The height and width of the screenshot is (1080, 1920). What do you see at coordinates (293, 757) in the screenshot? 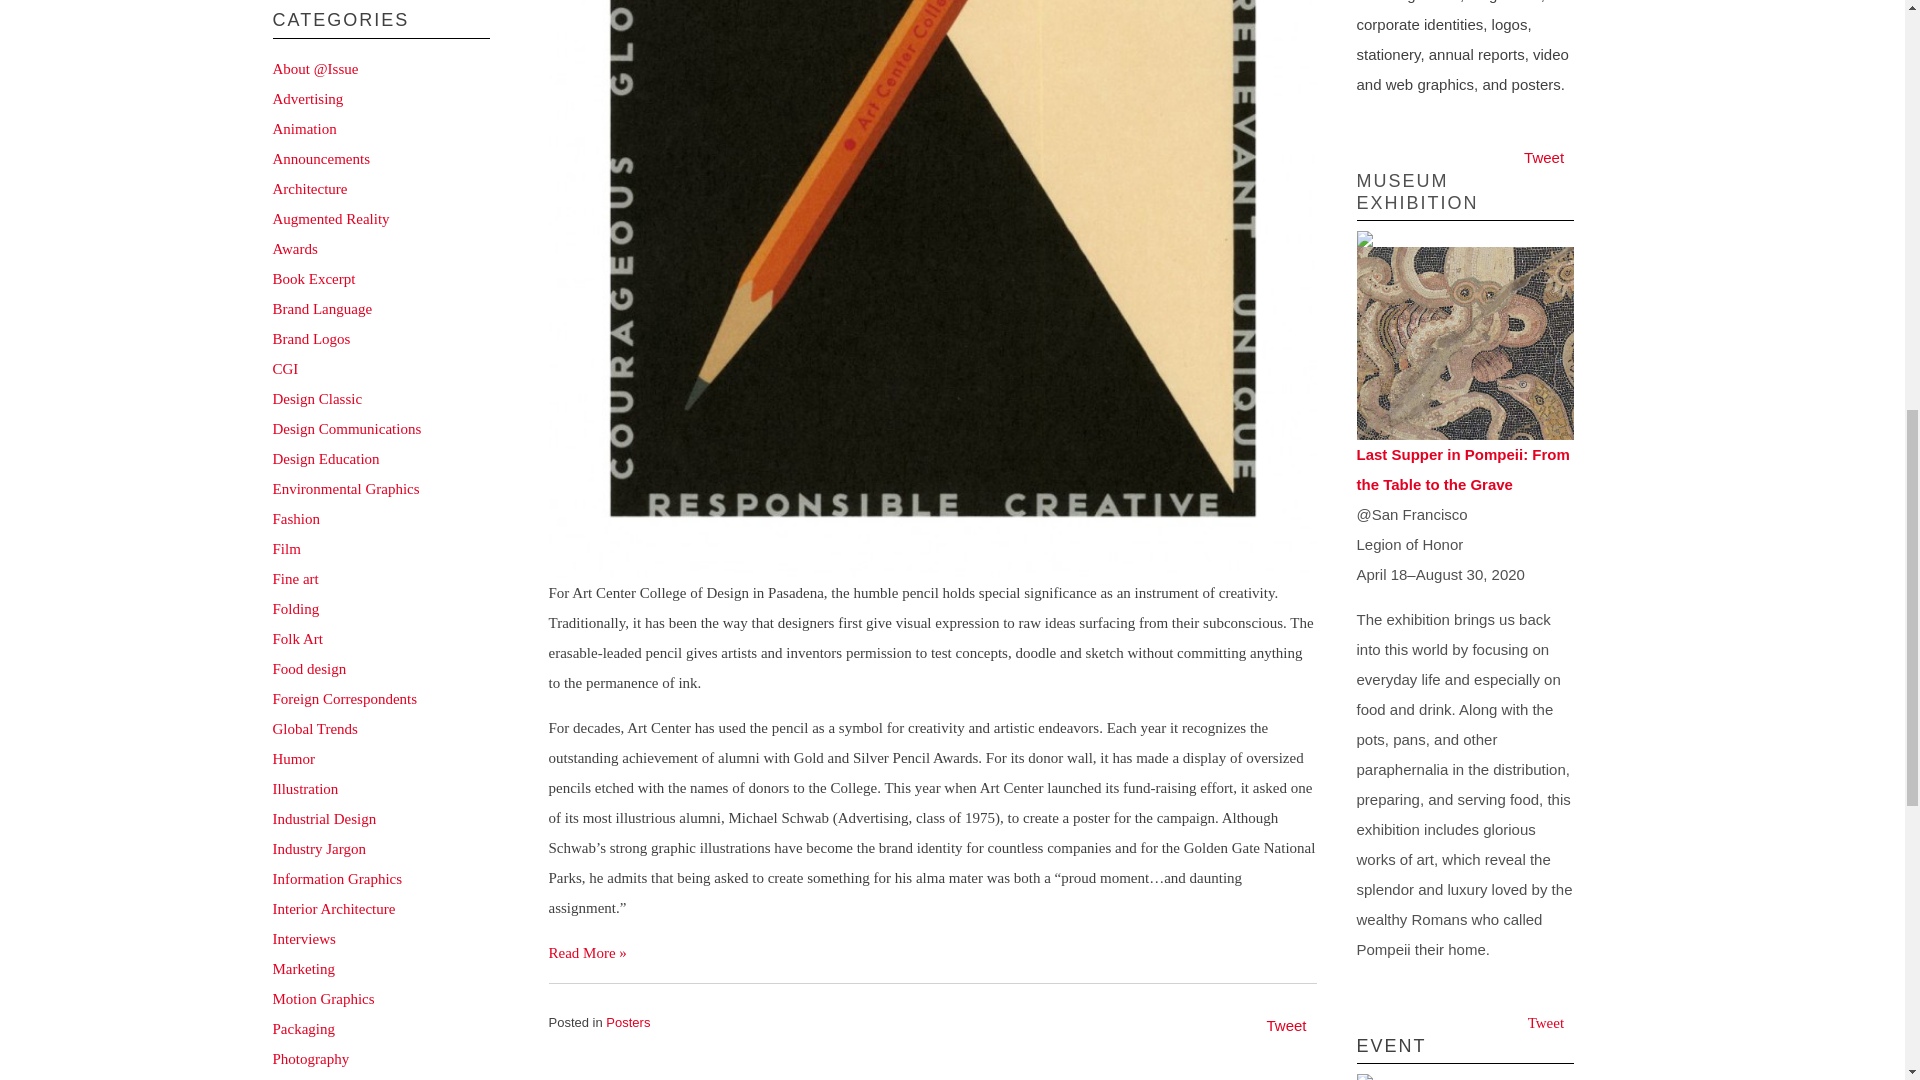
I see `Humor` at bounding box center [293, 757].